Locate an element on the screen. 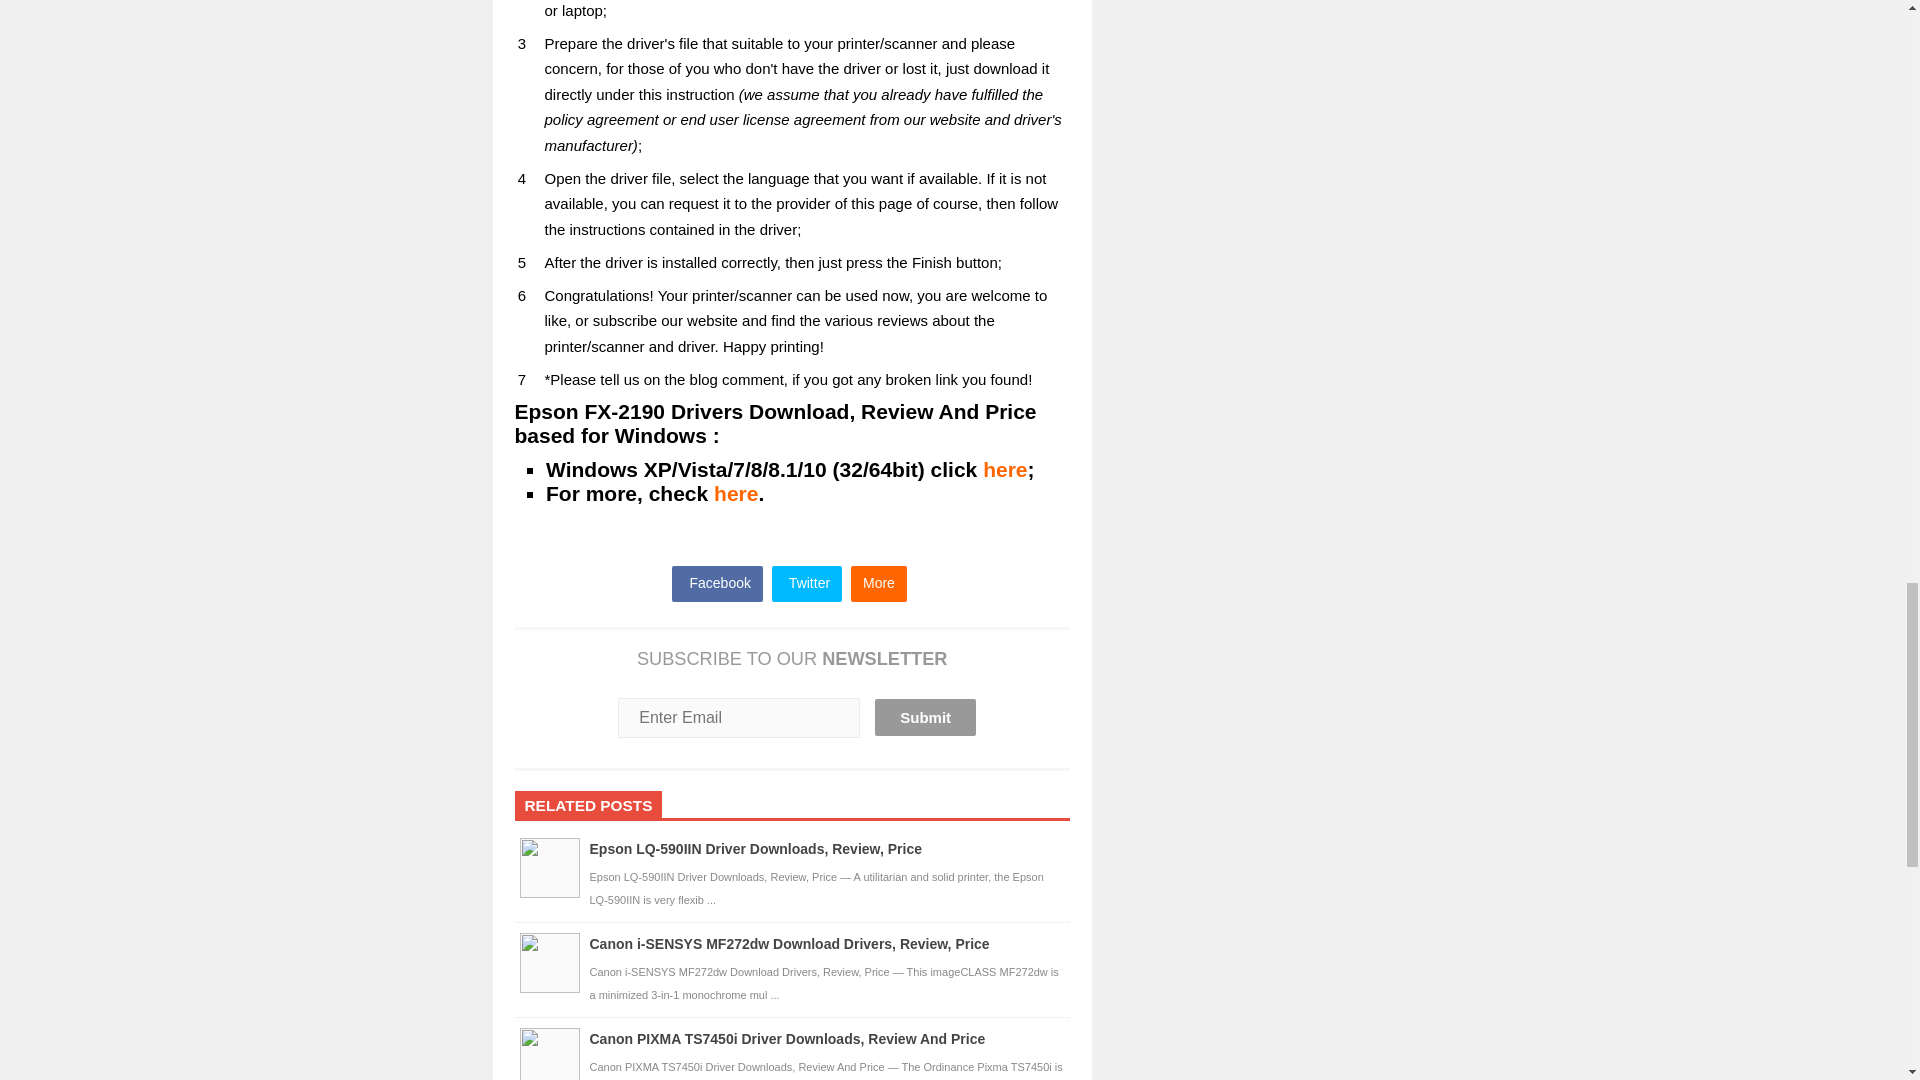 This screenshot has width=1920, height=1080. Submit is located at coordinates (925, 716).